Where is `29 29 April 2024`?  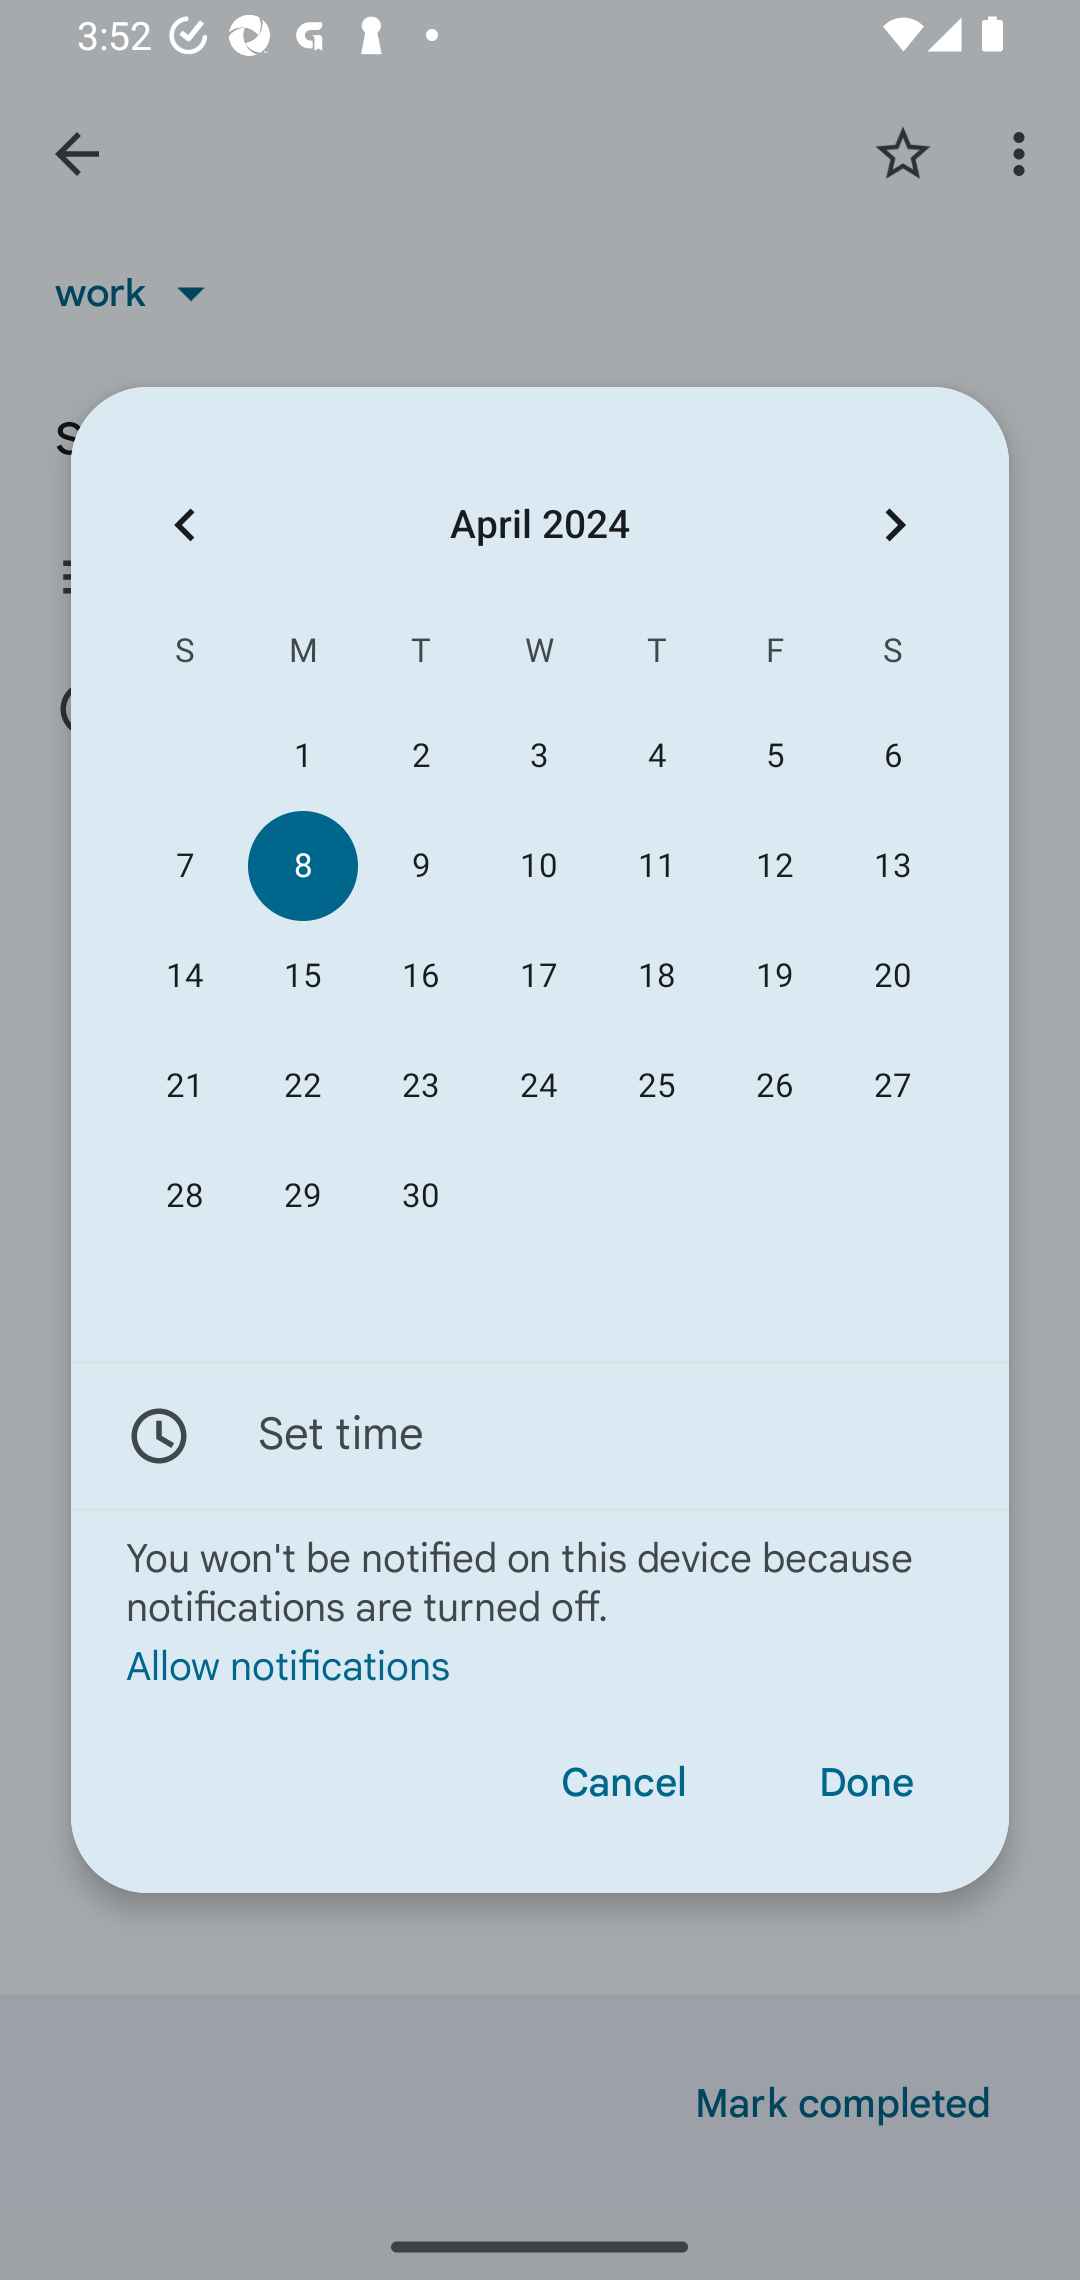 29 29 April 2024 is located at coordinates (302, 1196).